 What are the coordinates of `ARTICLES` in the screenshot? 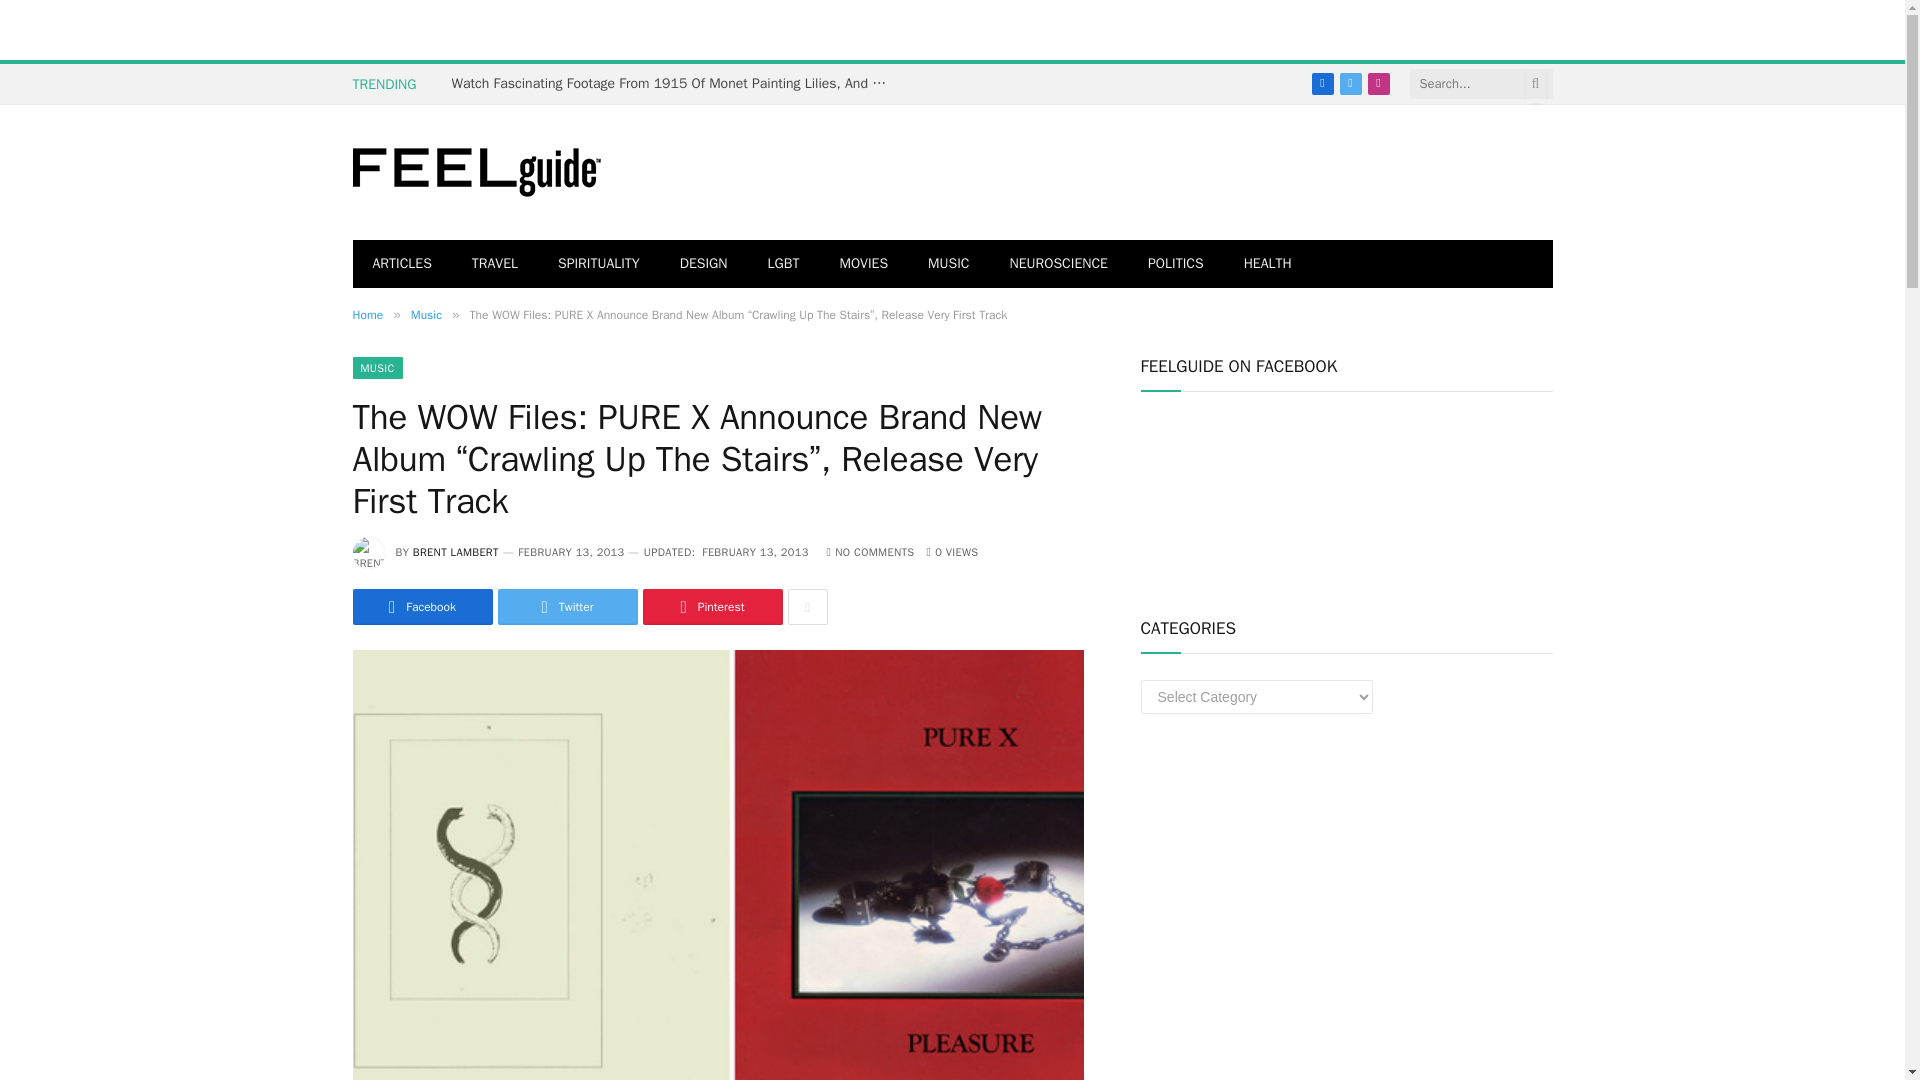 It's located at (401, 264).